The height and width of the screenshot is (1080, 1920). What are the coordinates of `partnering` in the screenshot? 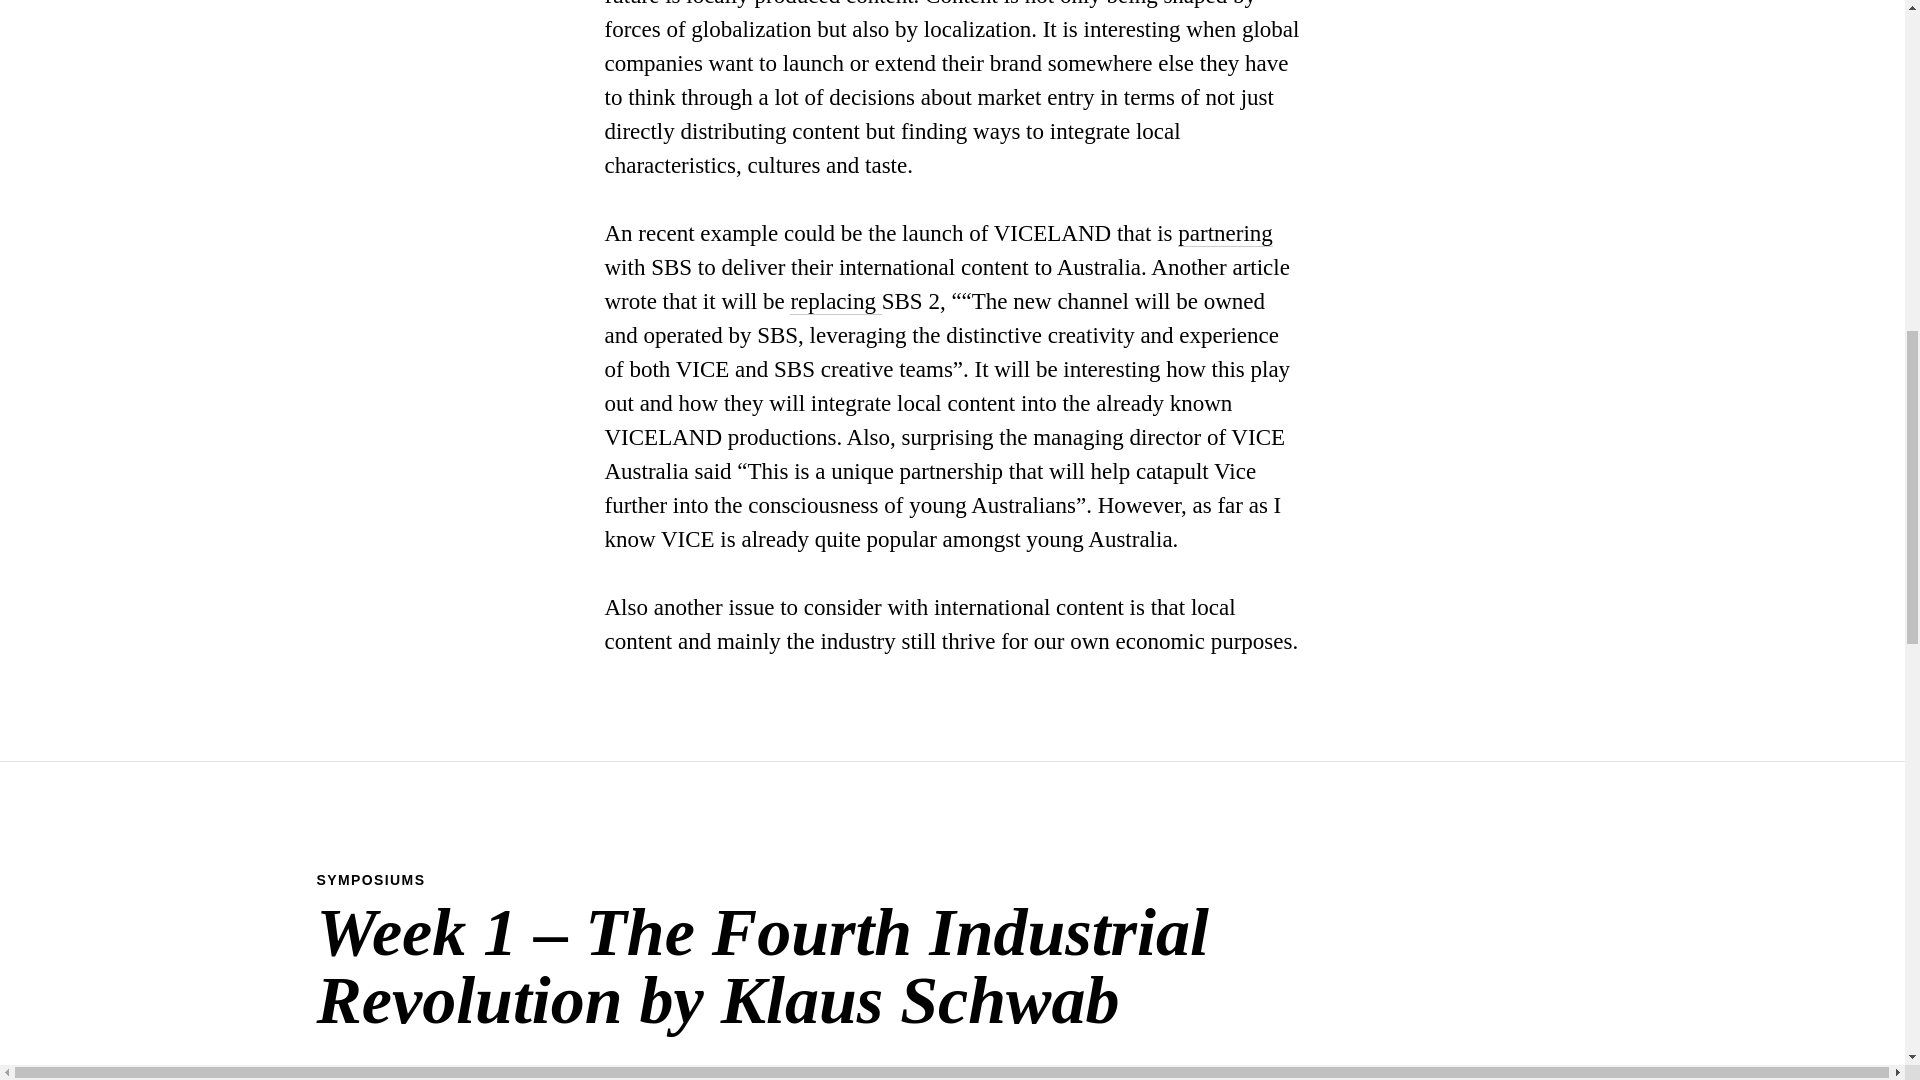 It's located at (1225, 234).